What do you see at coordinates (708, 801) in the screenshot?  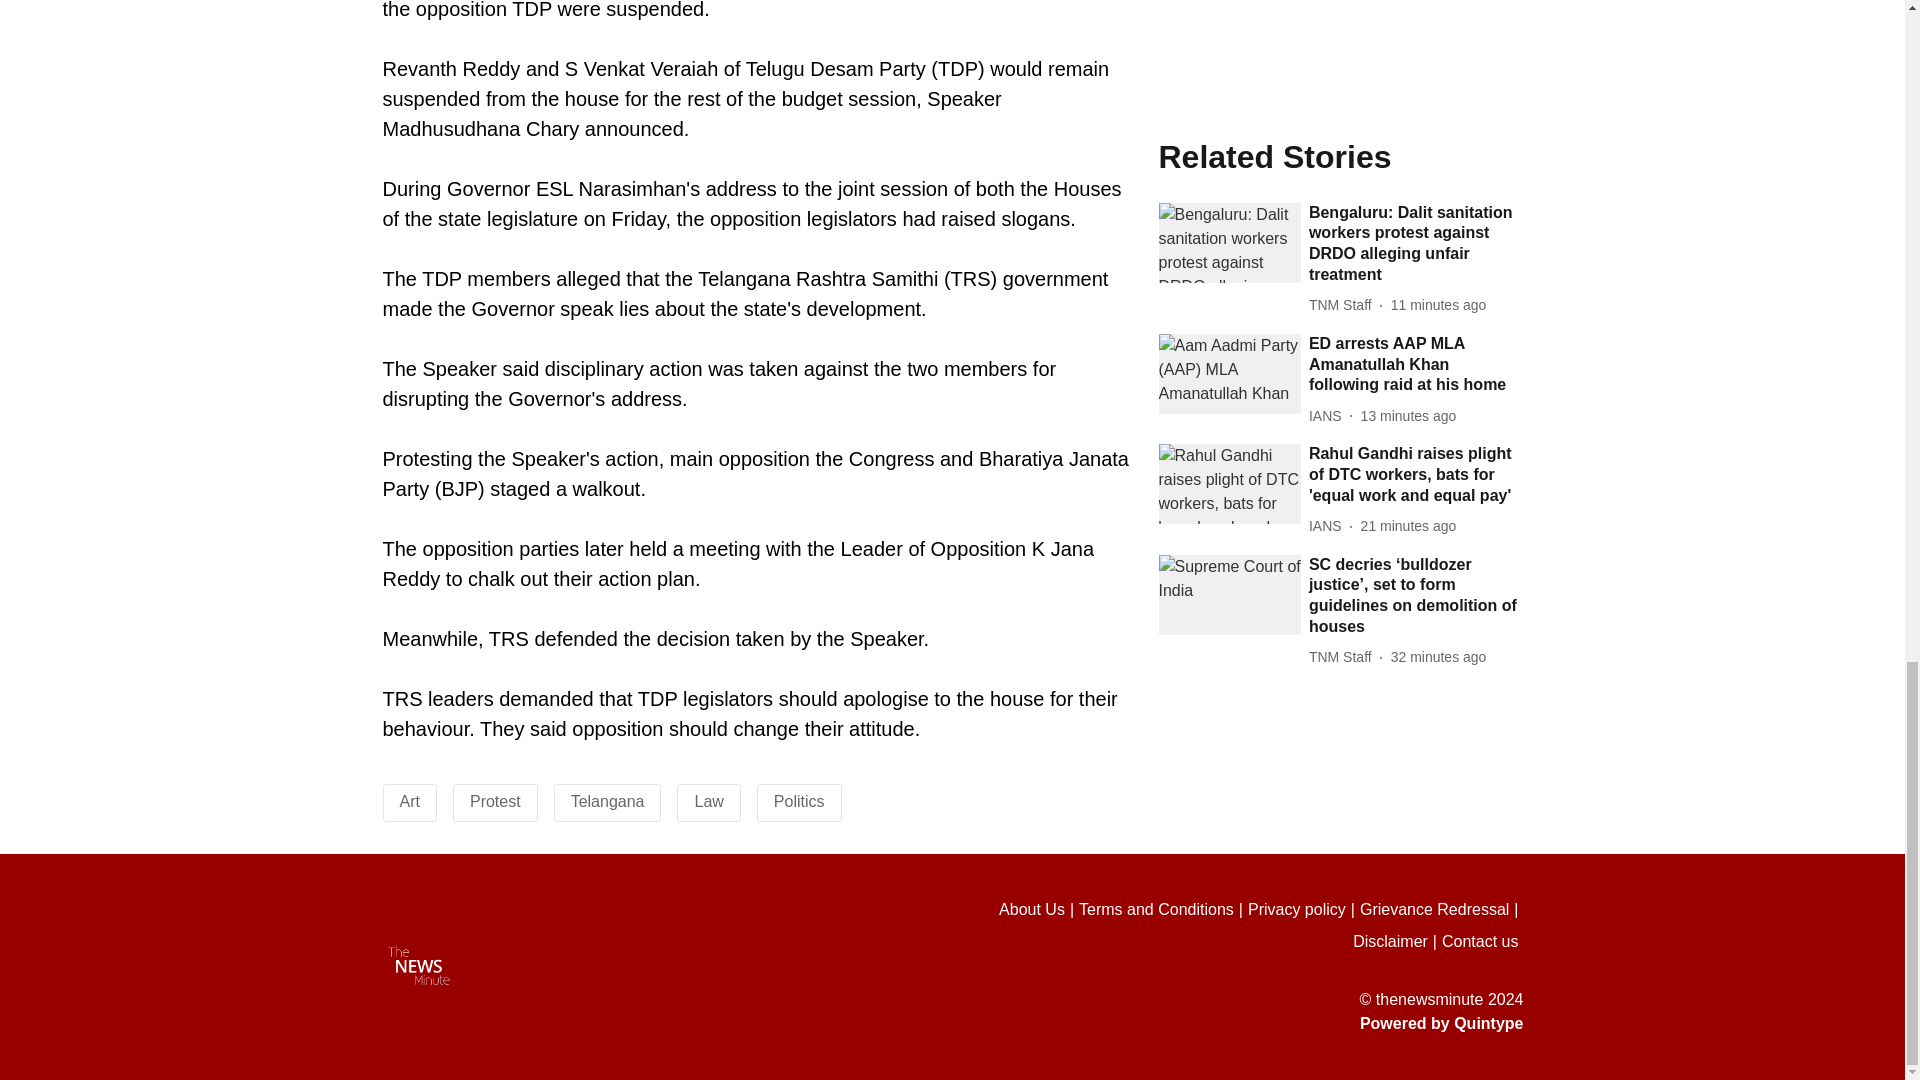 I see `Law` at bounding box center [708, 801].